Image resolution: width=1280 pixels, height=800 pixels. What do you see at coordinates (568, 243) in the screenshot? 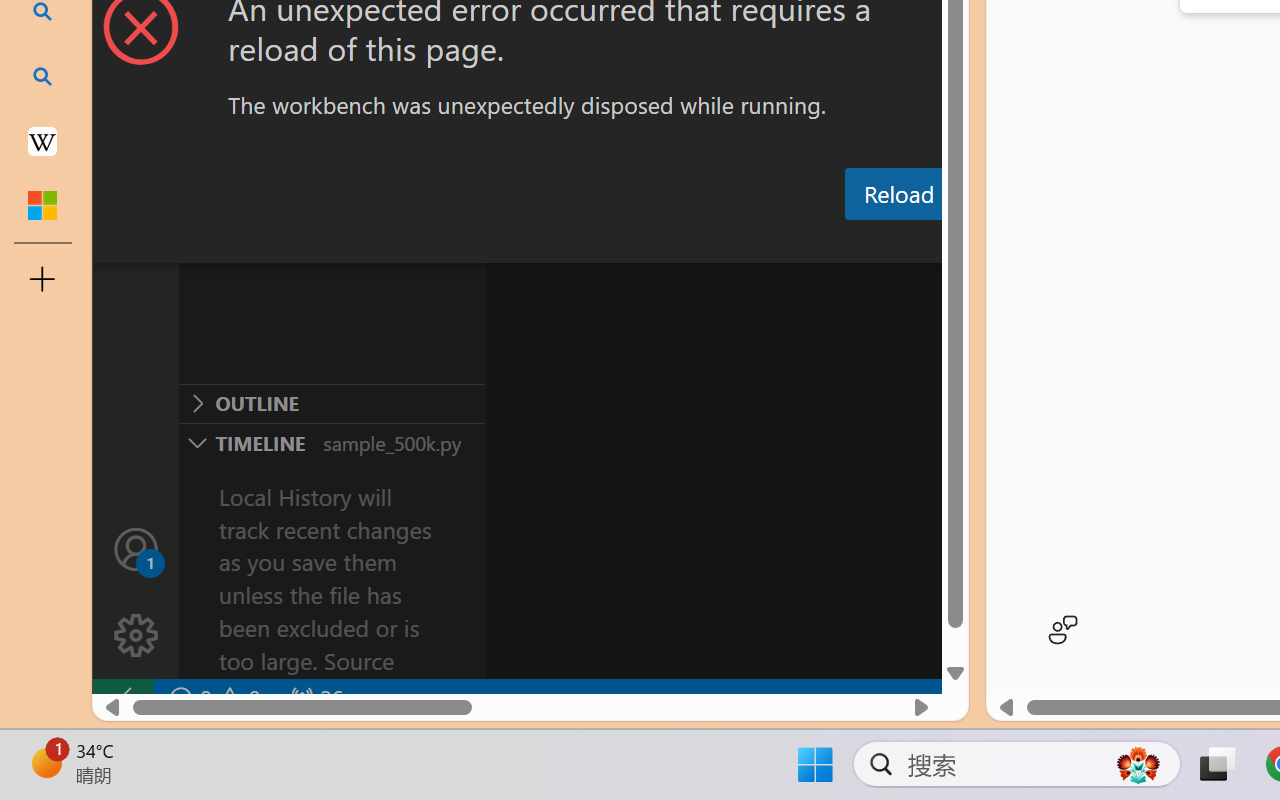
I see `Problems (Ctrl+Shift+M)` at bounding box center [568, 243].